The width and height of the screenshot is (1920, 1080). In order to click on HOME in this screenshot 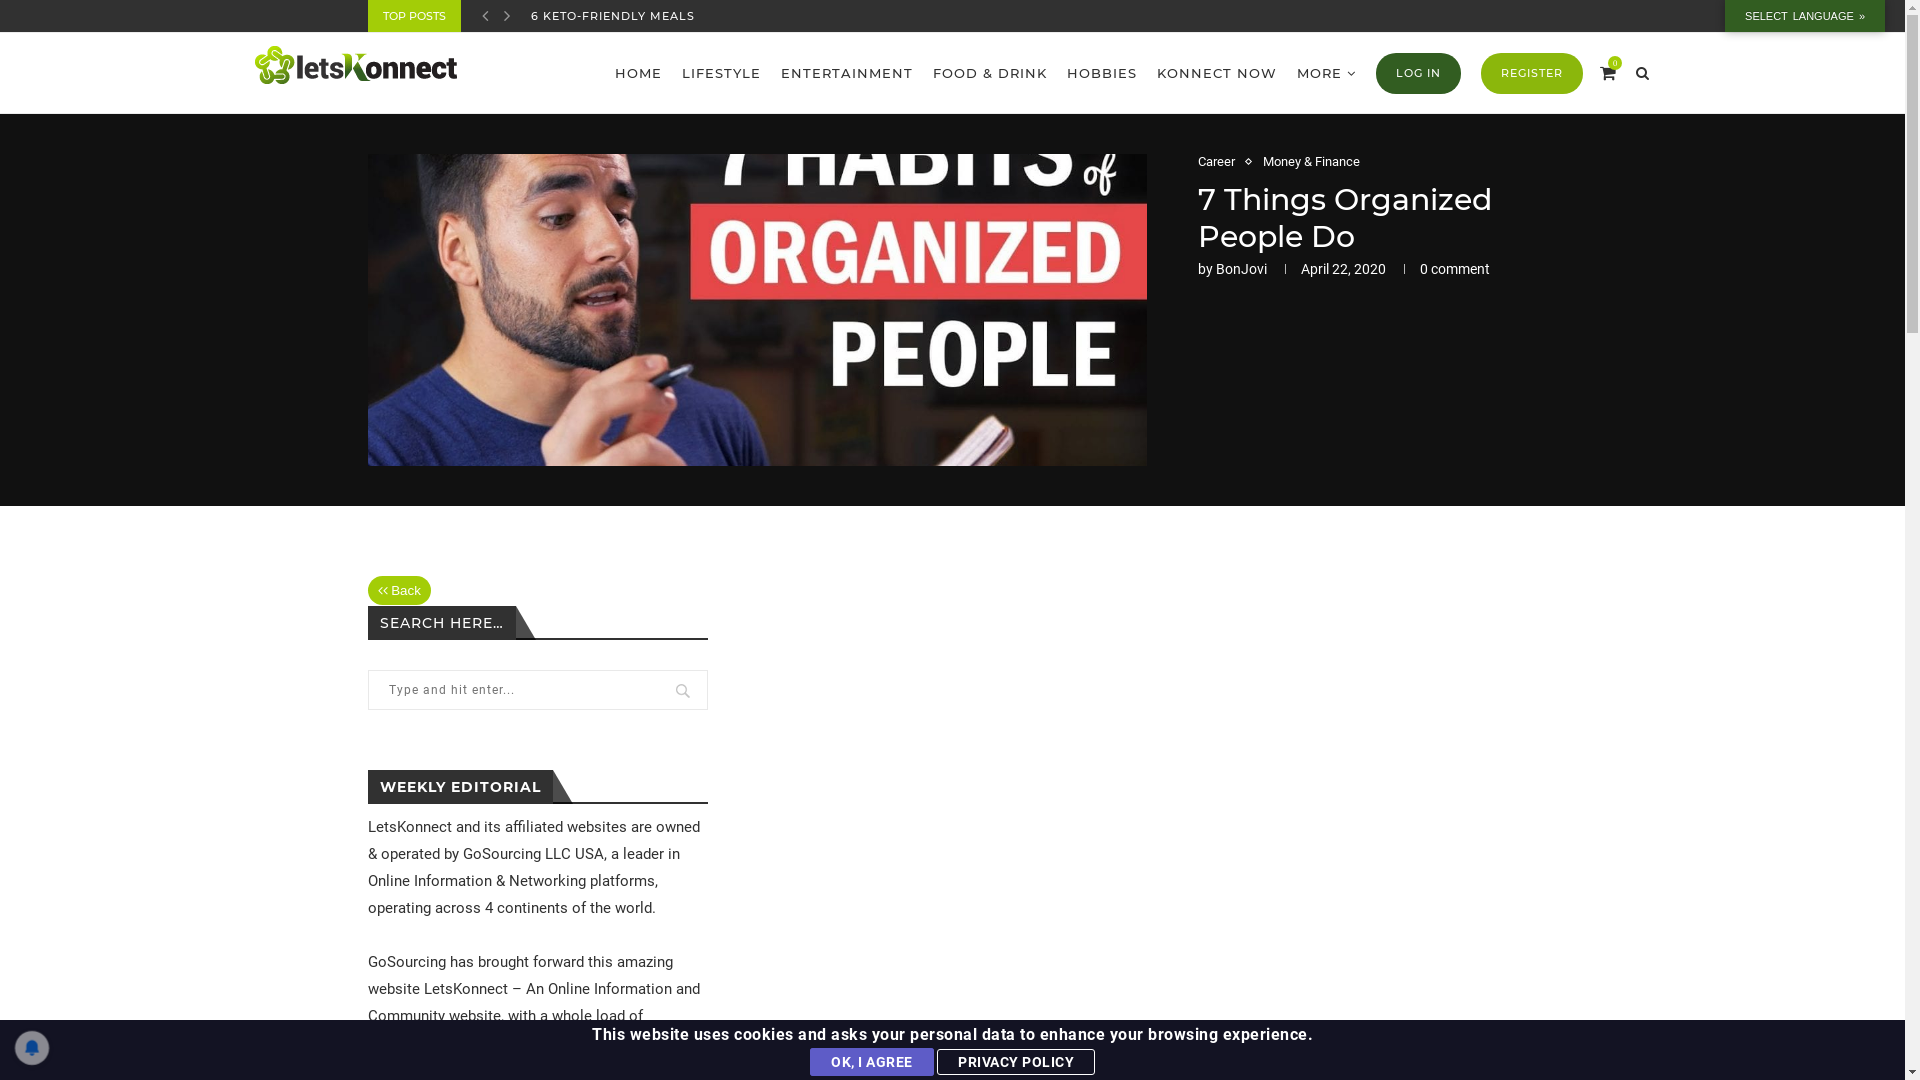, I will do `click(638, 73)`.